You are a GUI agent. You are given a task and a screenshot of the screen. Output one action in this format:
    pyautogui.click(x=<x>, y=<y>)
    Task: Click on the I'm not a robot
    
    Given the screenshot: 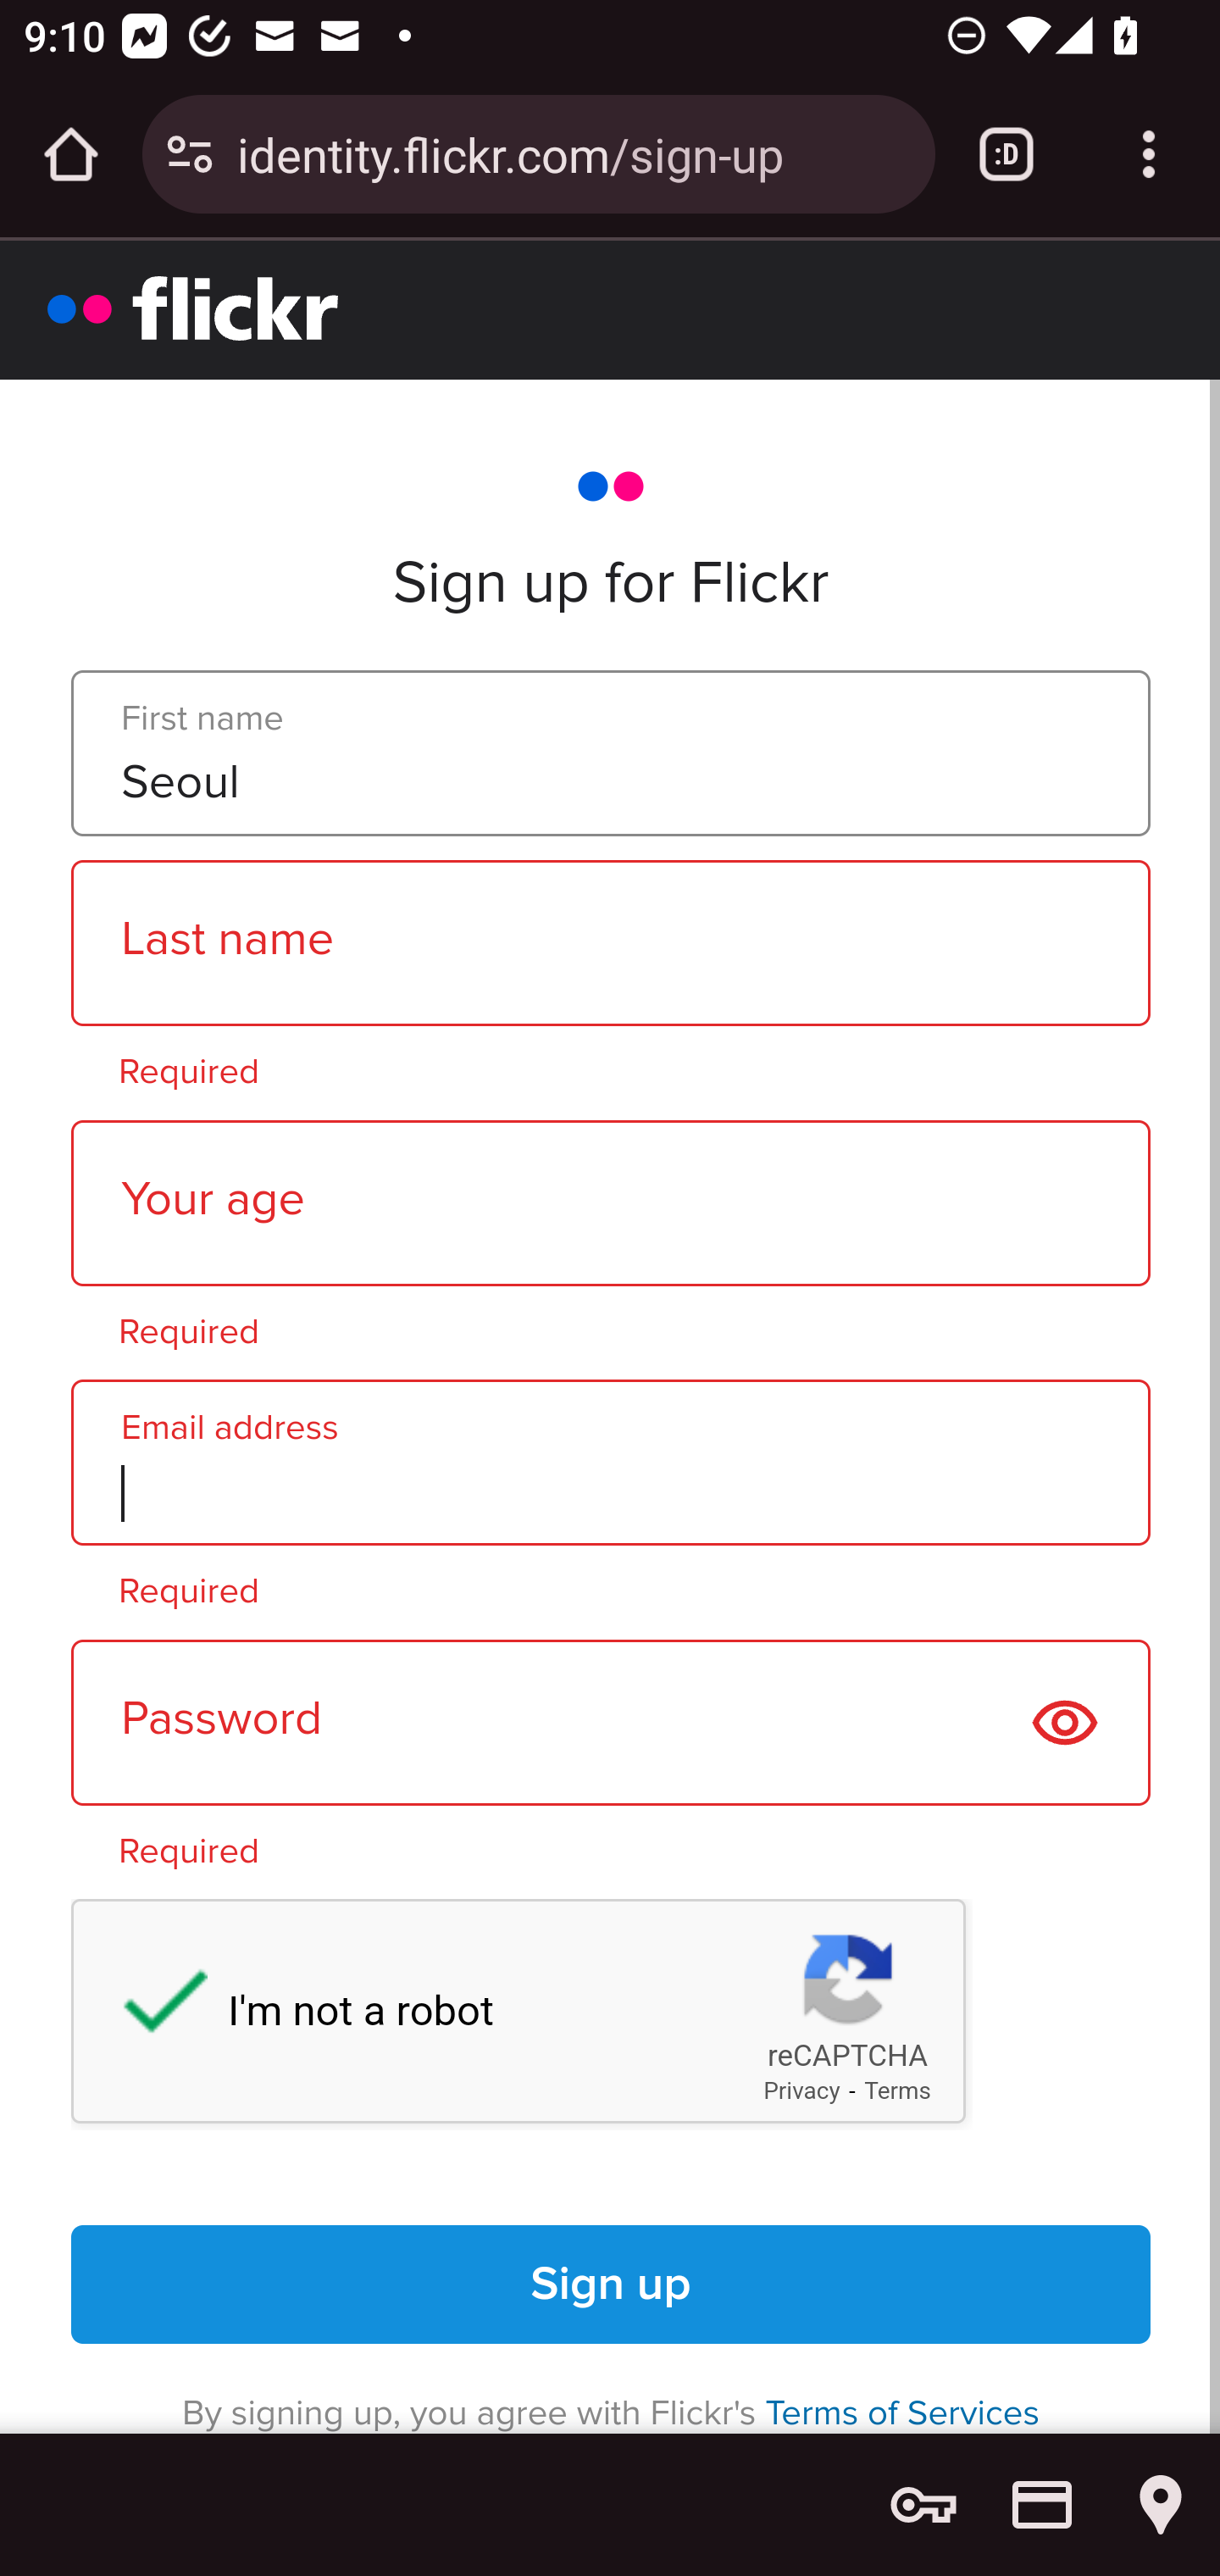 What is the action you would take?
    pyautogui.click(x=149, y=2008)
    